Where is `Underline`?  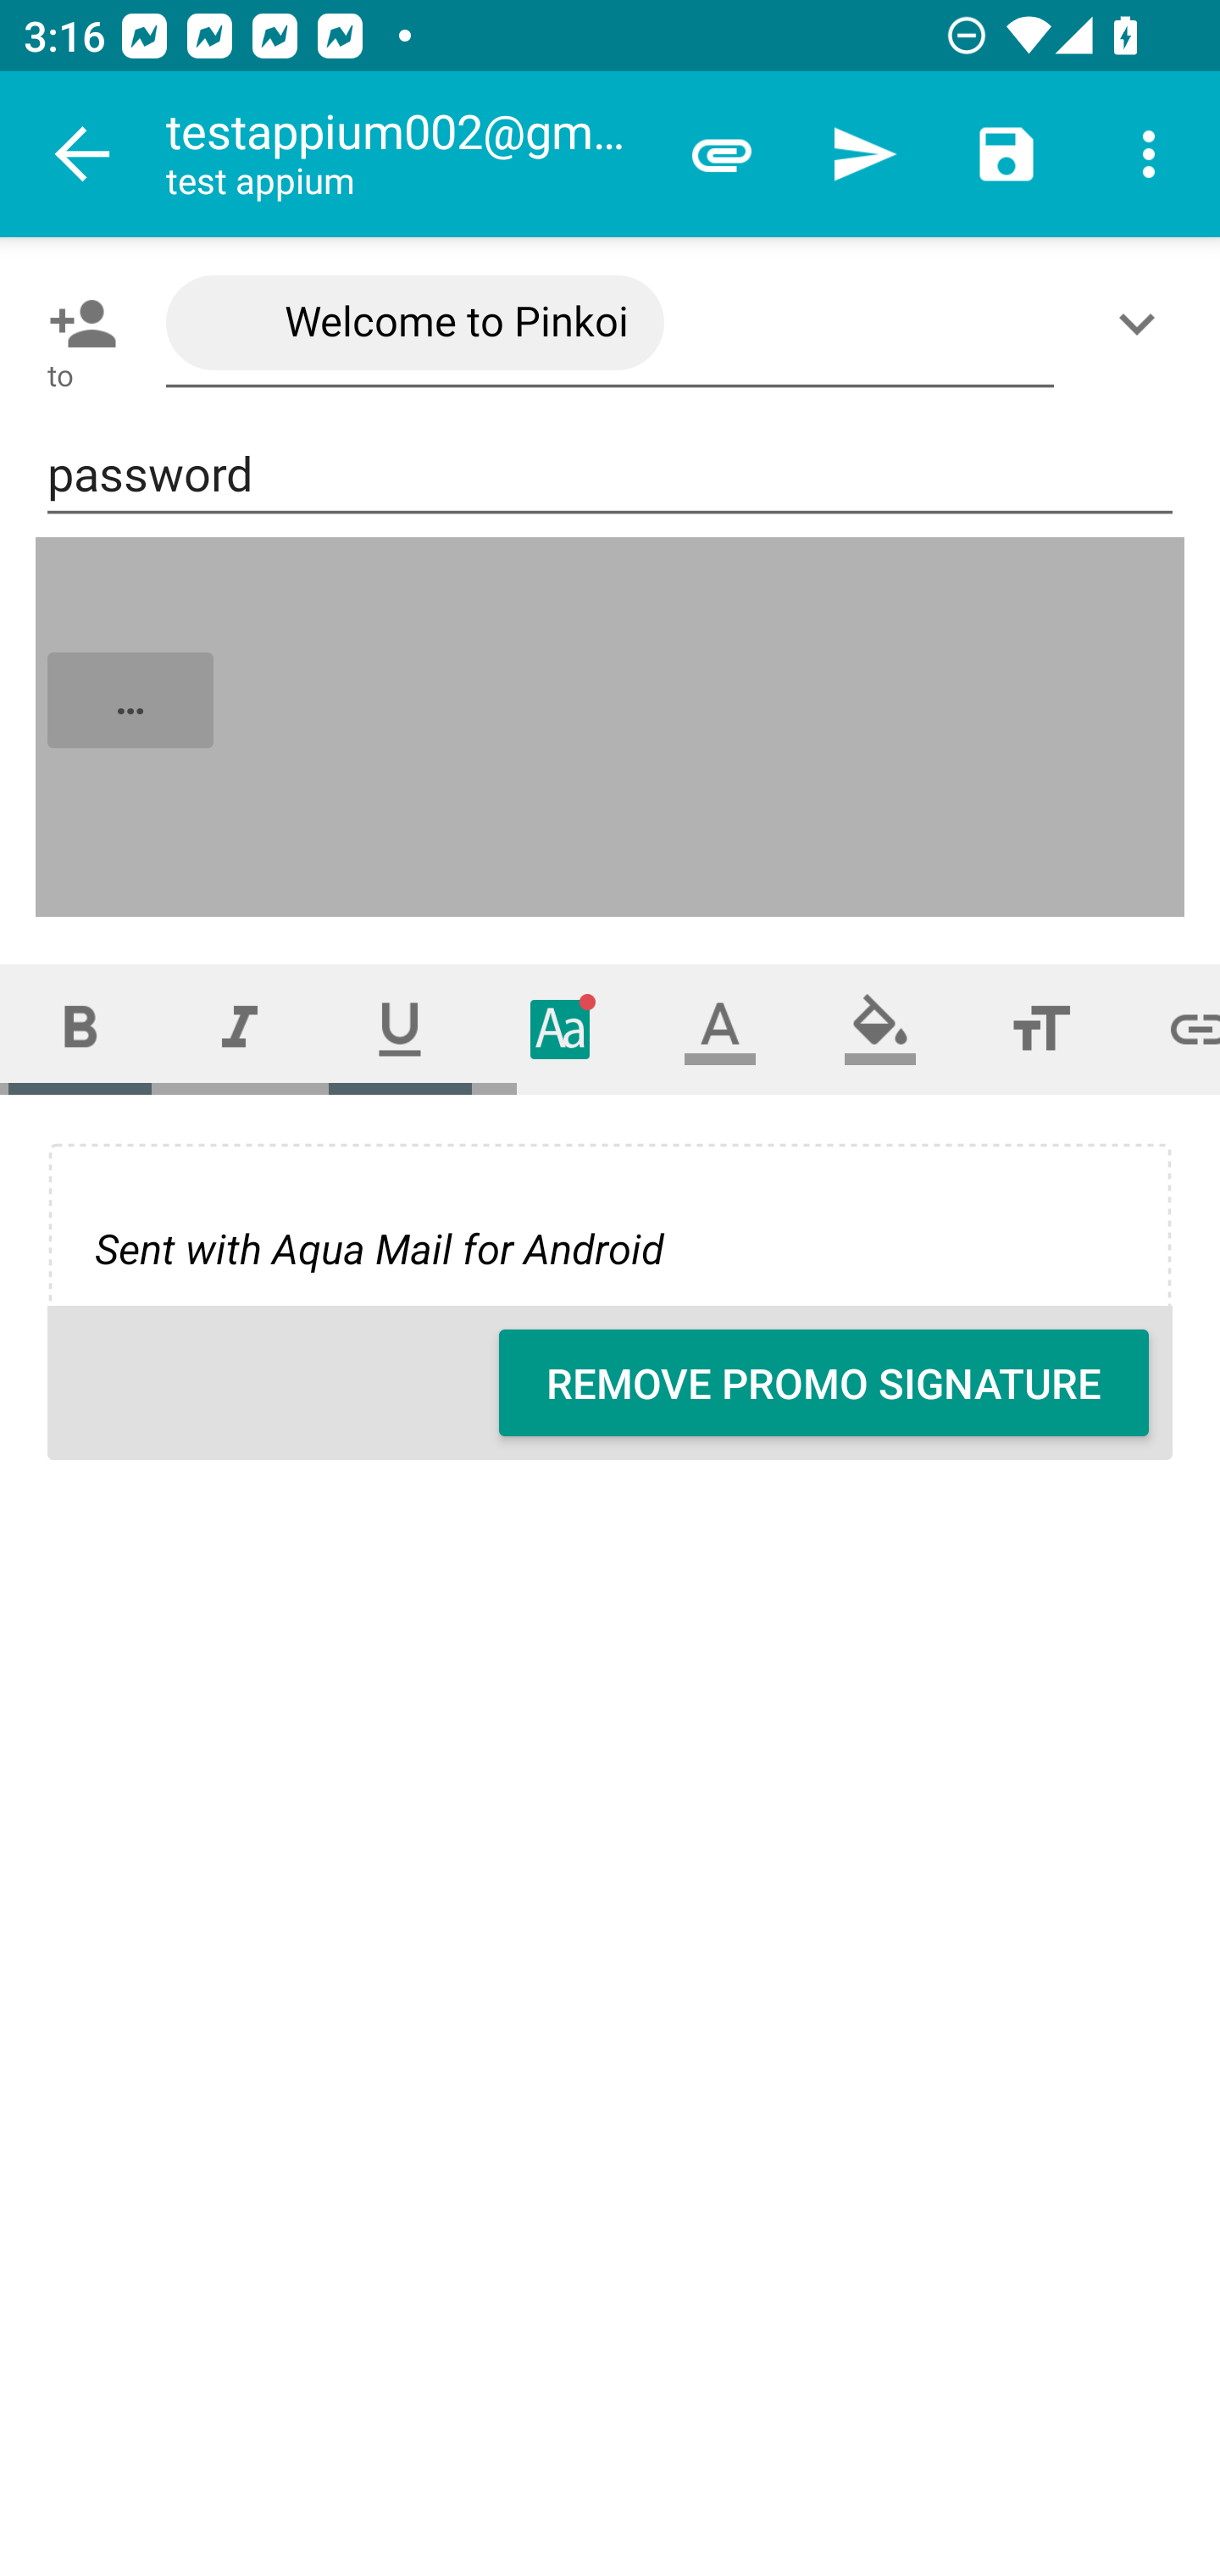 Underline is located at coordinates (400, 1029).